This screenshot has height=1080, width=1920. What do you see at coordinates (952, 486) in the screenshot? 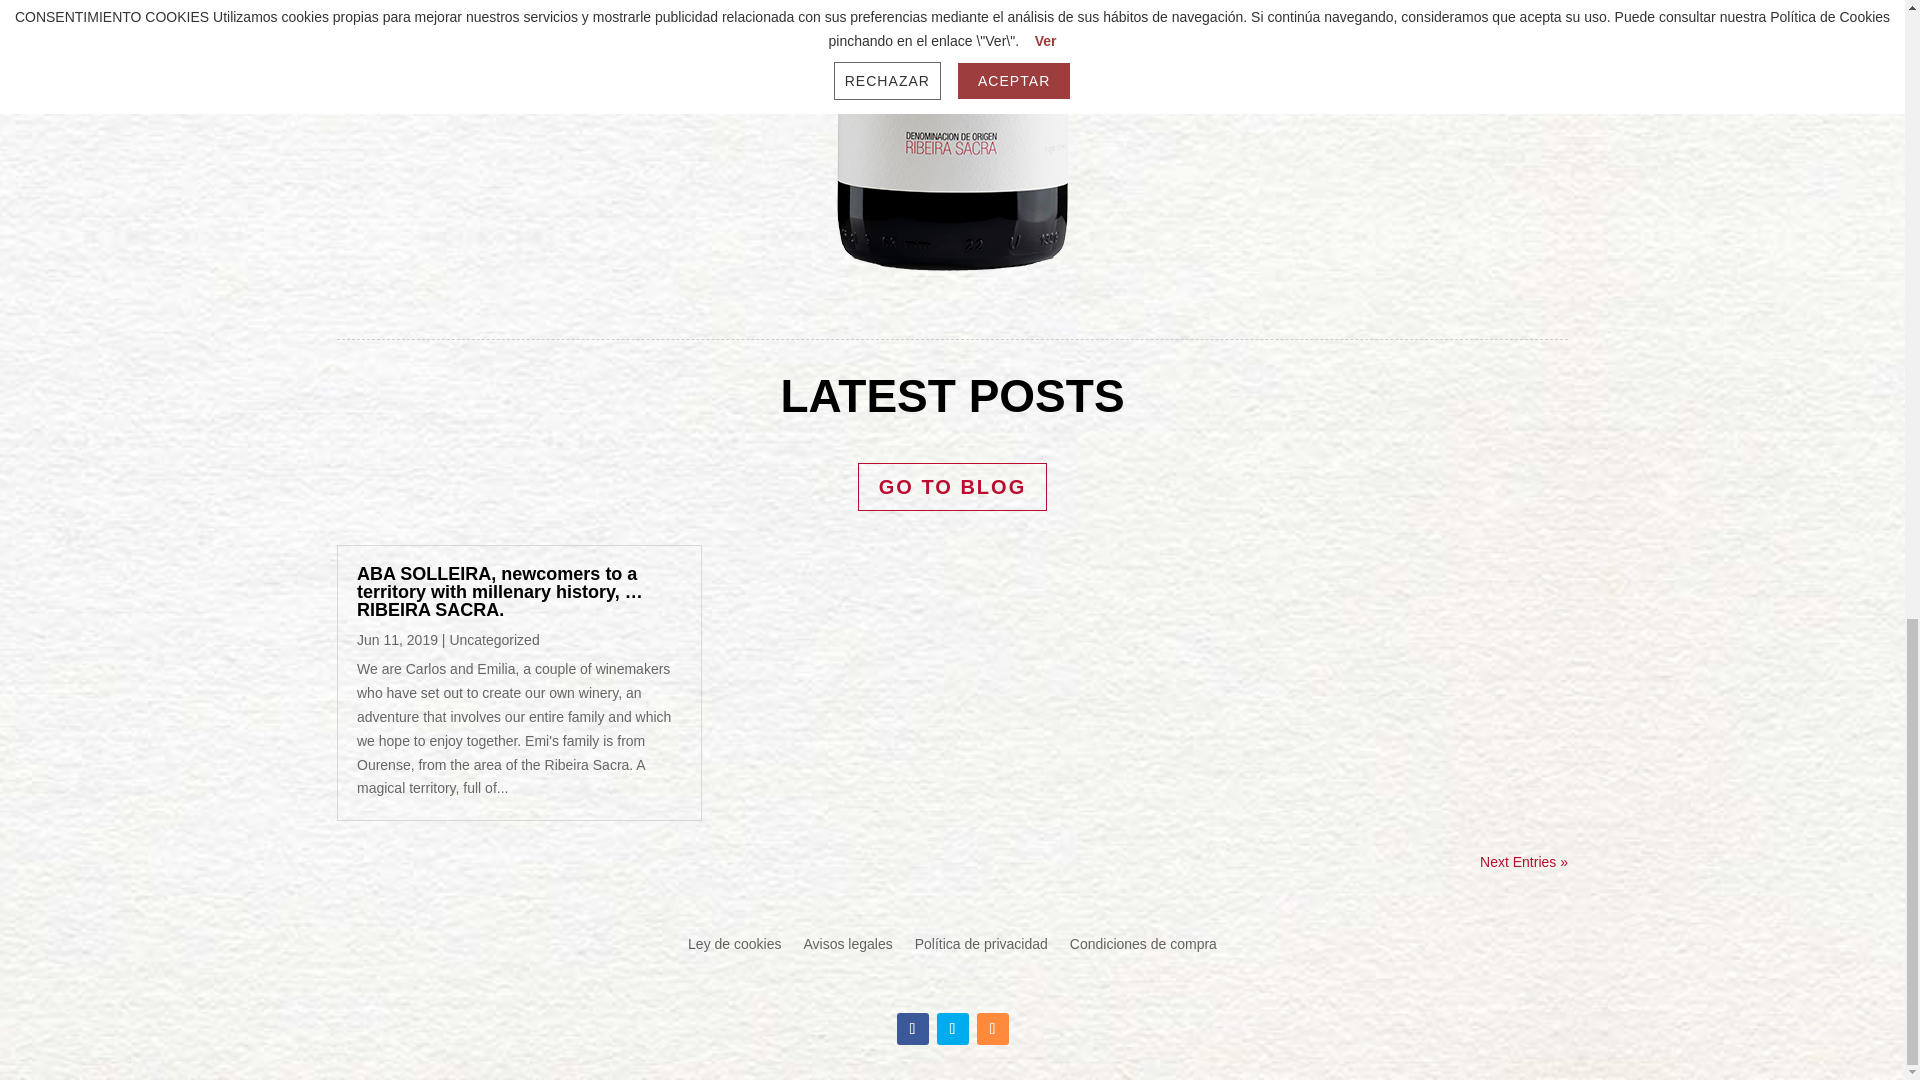
I see `GO TO BLOG` at bounding box center [952, 486].